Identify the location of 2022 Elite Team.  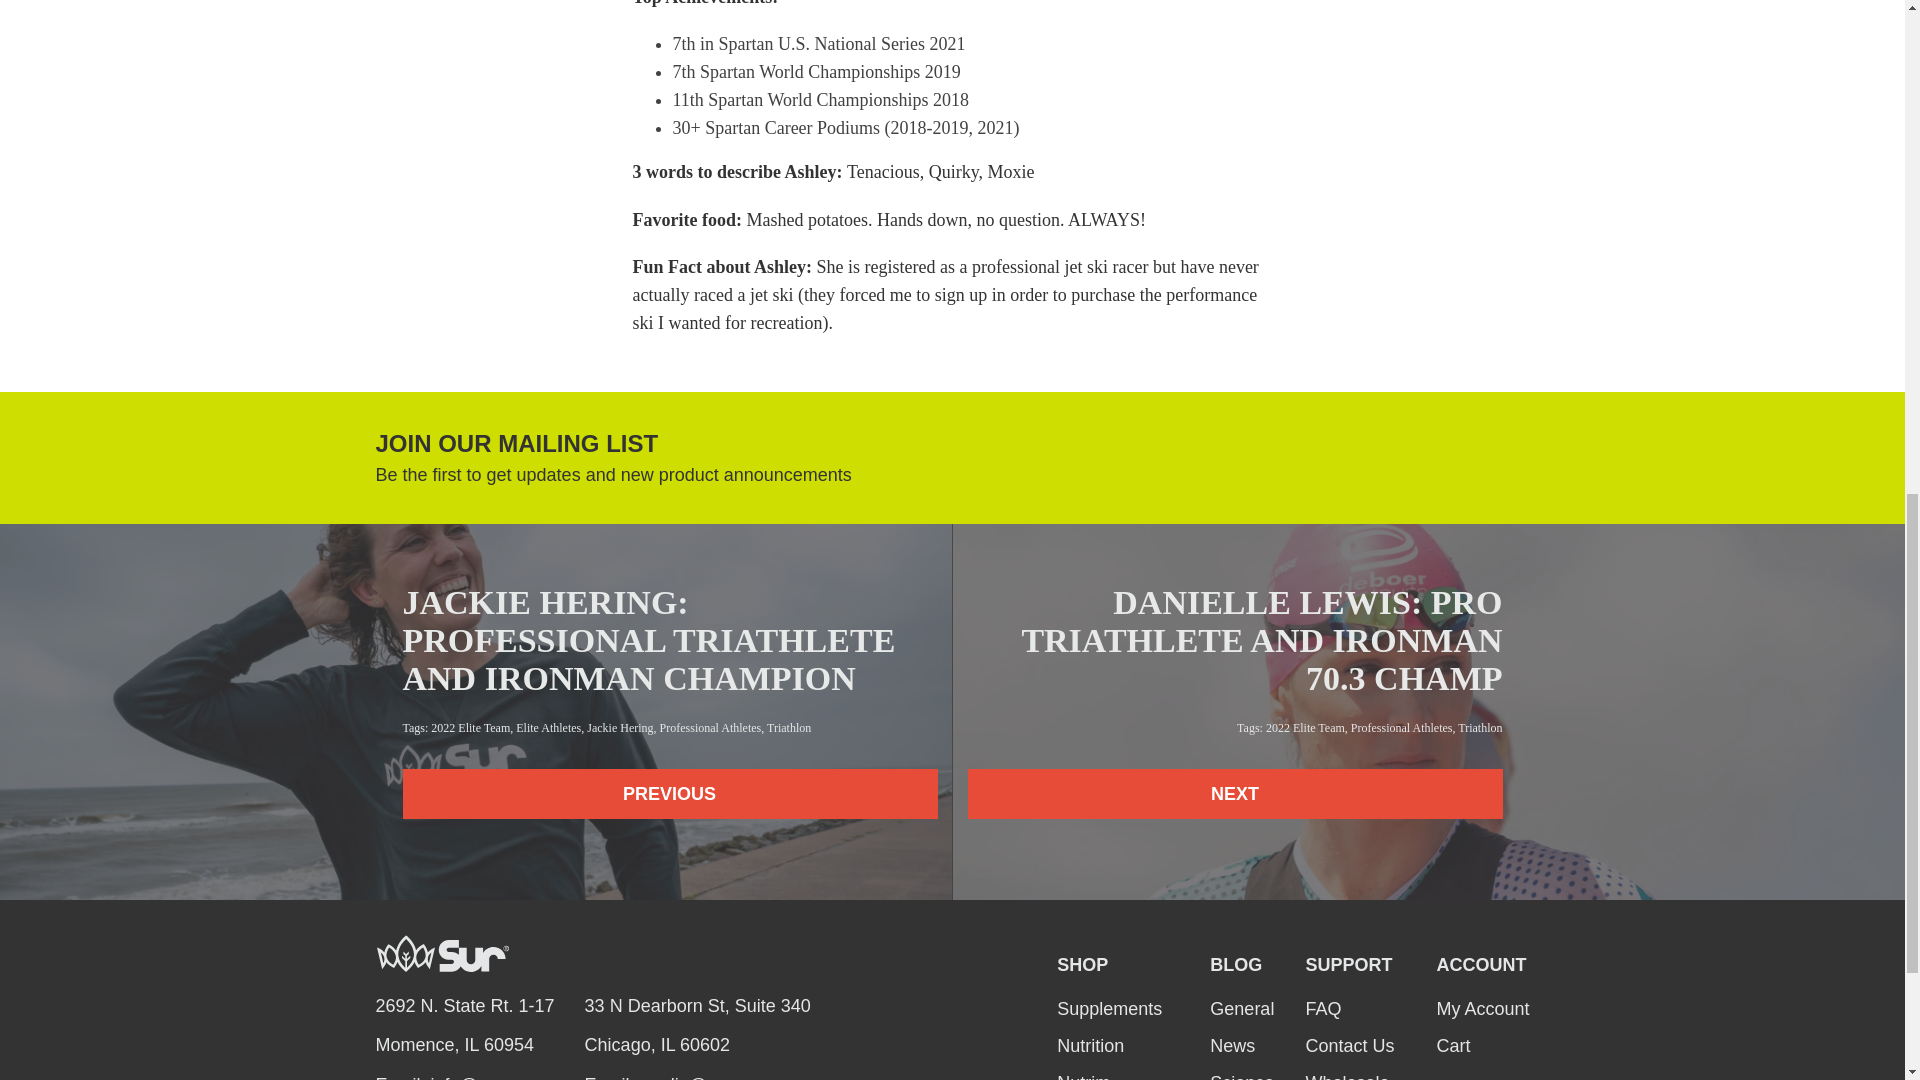
(1305, 728).